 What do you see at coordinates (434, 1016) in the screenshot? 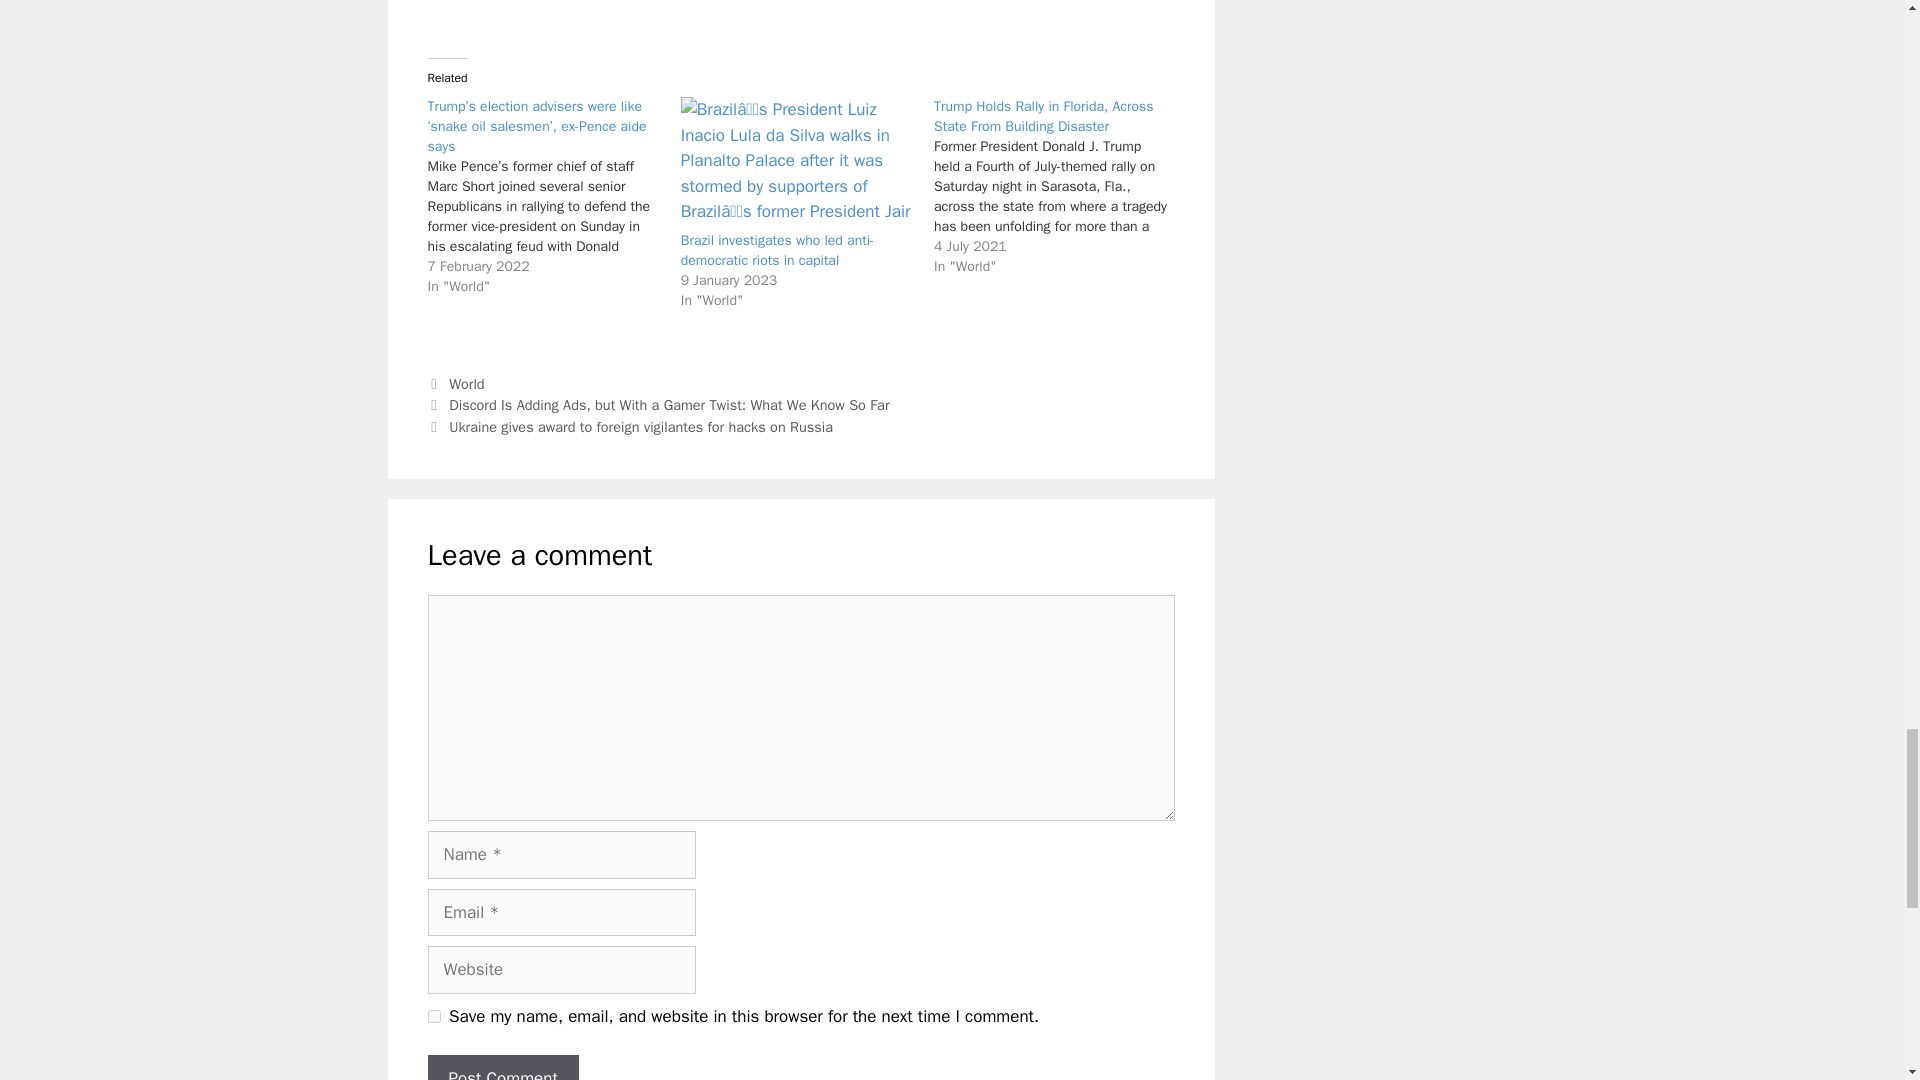
I see `yes` at bounding box center [434, 1016].